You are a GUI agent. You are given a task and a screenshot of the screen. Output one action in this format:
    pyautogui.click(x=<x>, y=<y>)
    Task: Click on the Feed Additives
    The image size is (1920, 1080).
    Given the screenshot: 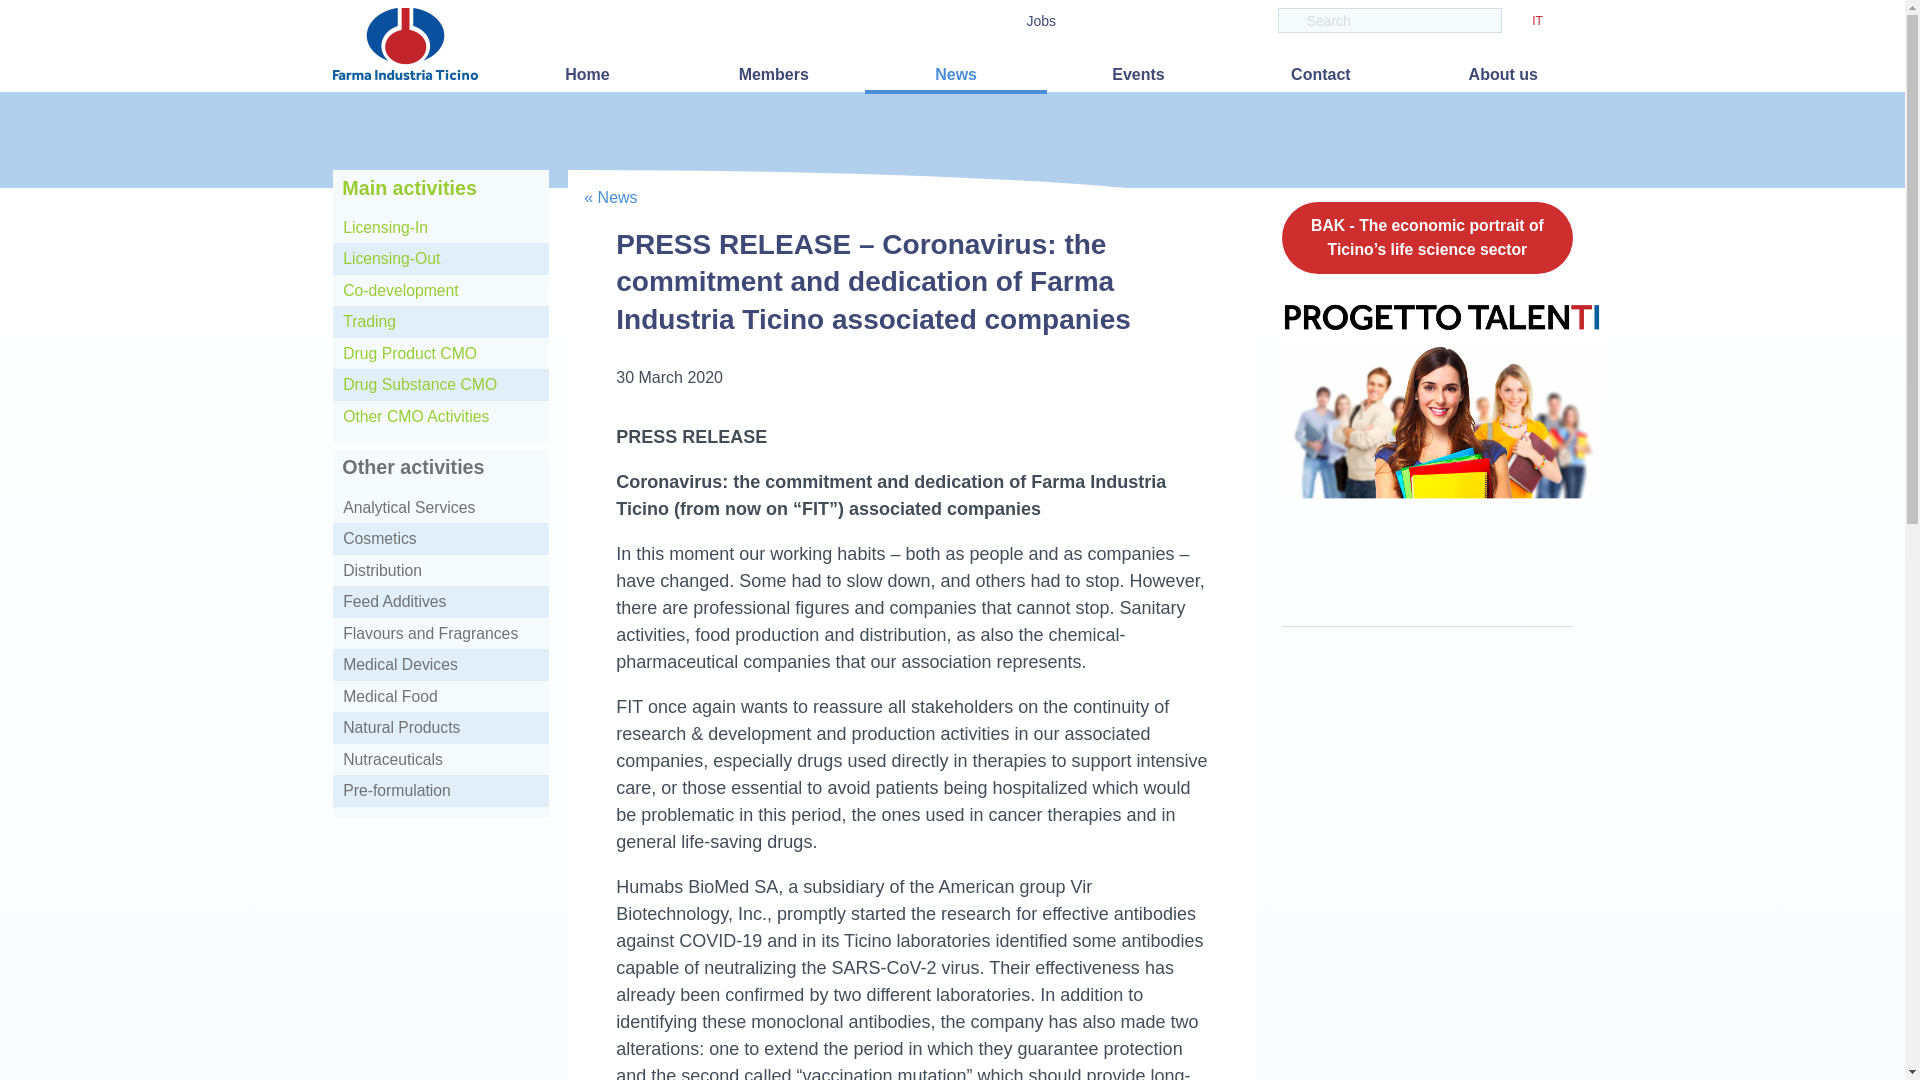 What is the action you would take?
    pyautogui.click(x=440, y=602)
    